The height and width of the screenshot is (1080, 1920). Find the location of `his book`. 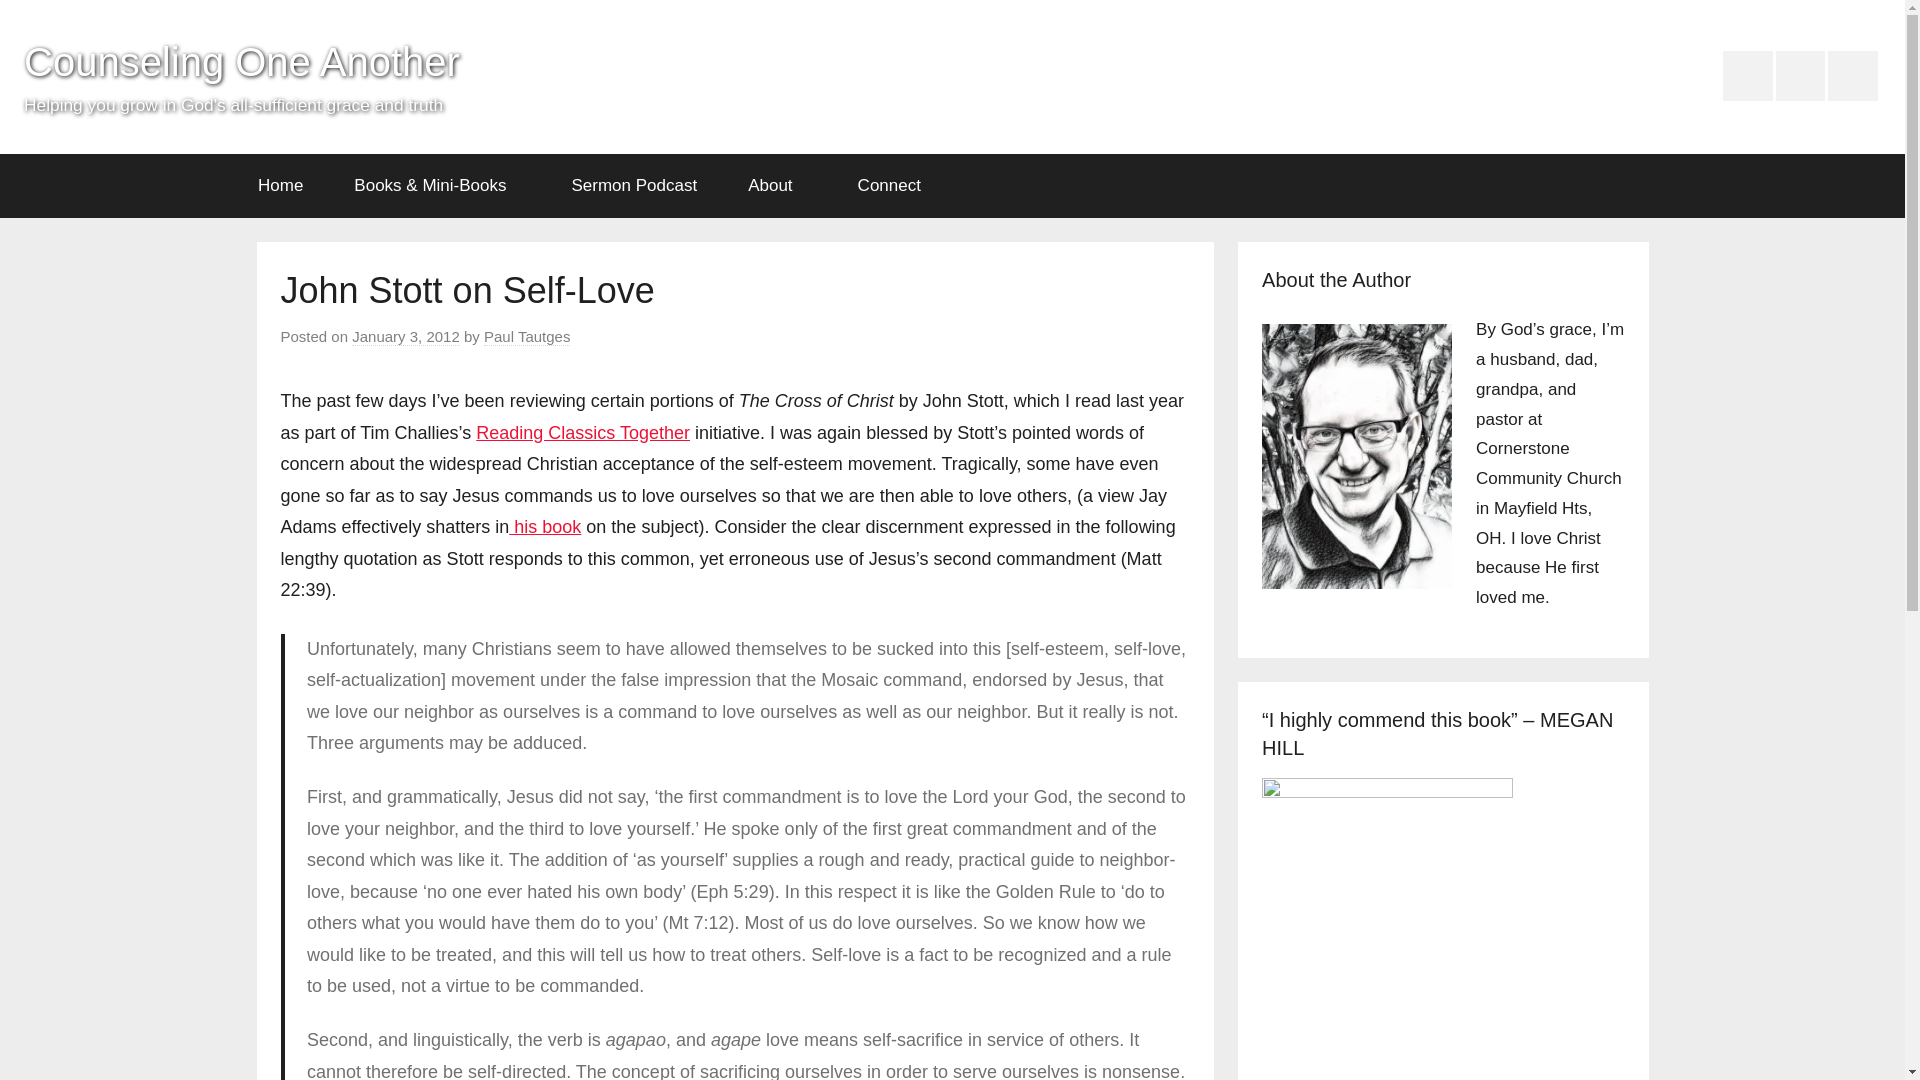

his book is located at coordinates (544, 526).